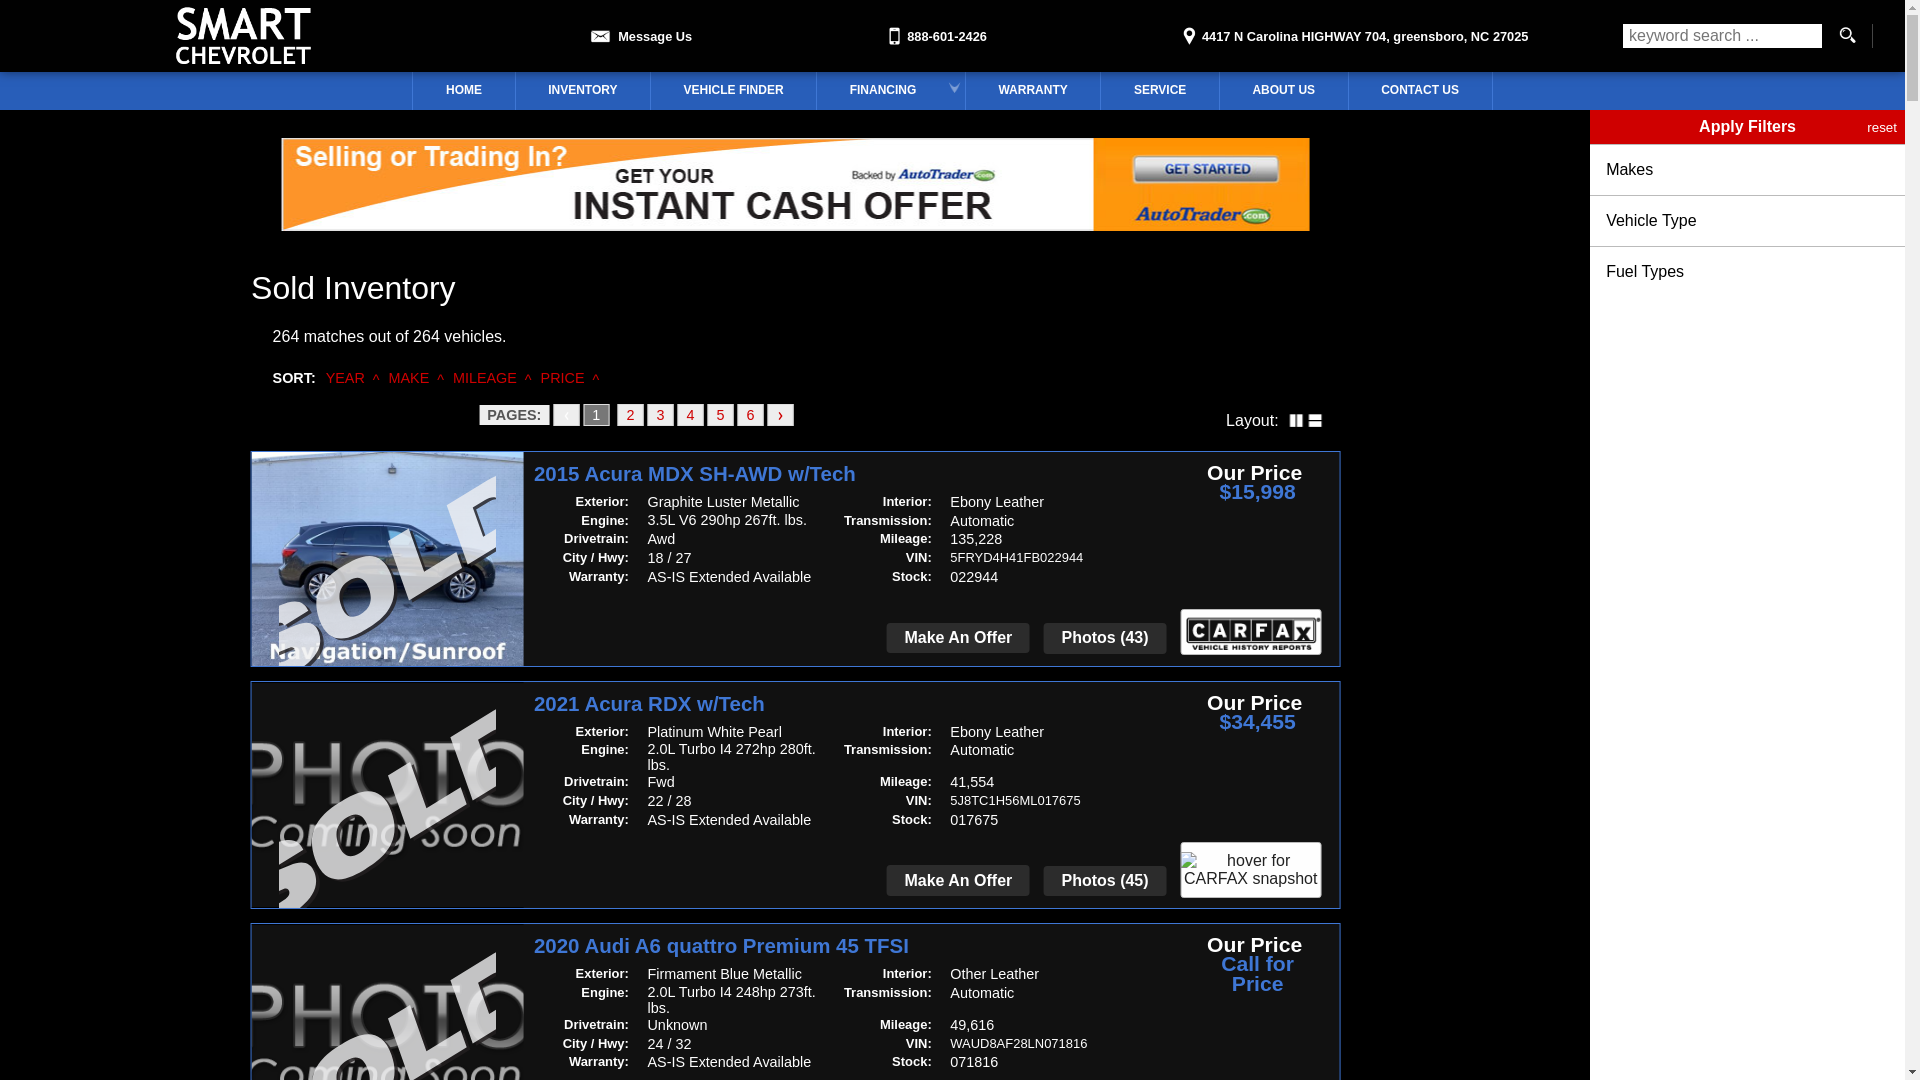  What do you see at coordinates (1748, 127) in the screenshot?
I see `Apply Filters` at bounding box center [1748, 127].